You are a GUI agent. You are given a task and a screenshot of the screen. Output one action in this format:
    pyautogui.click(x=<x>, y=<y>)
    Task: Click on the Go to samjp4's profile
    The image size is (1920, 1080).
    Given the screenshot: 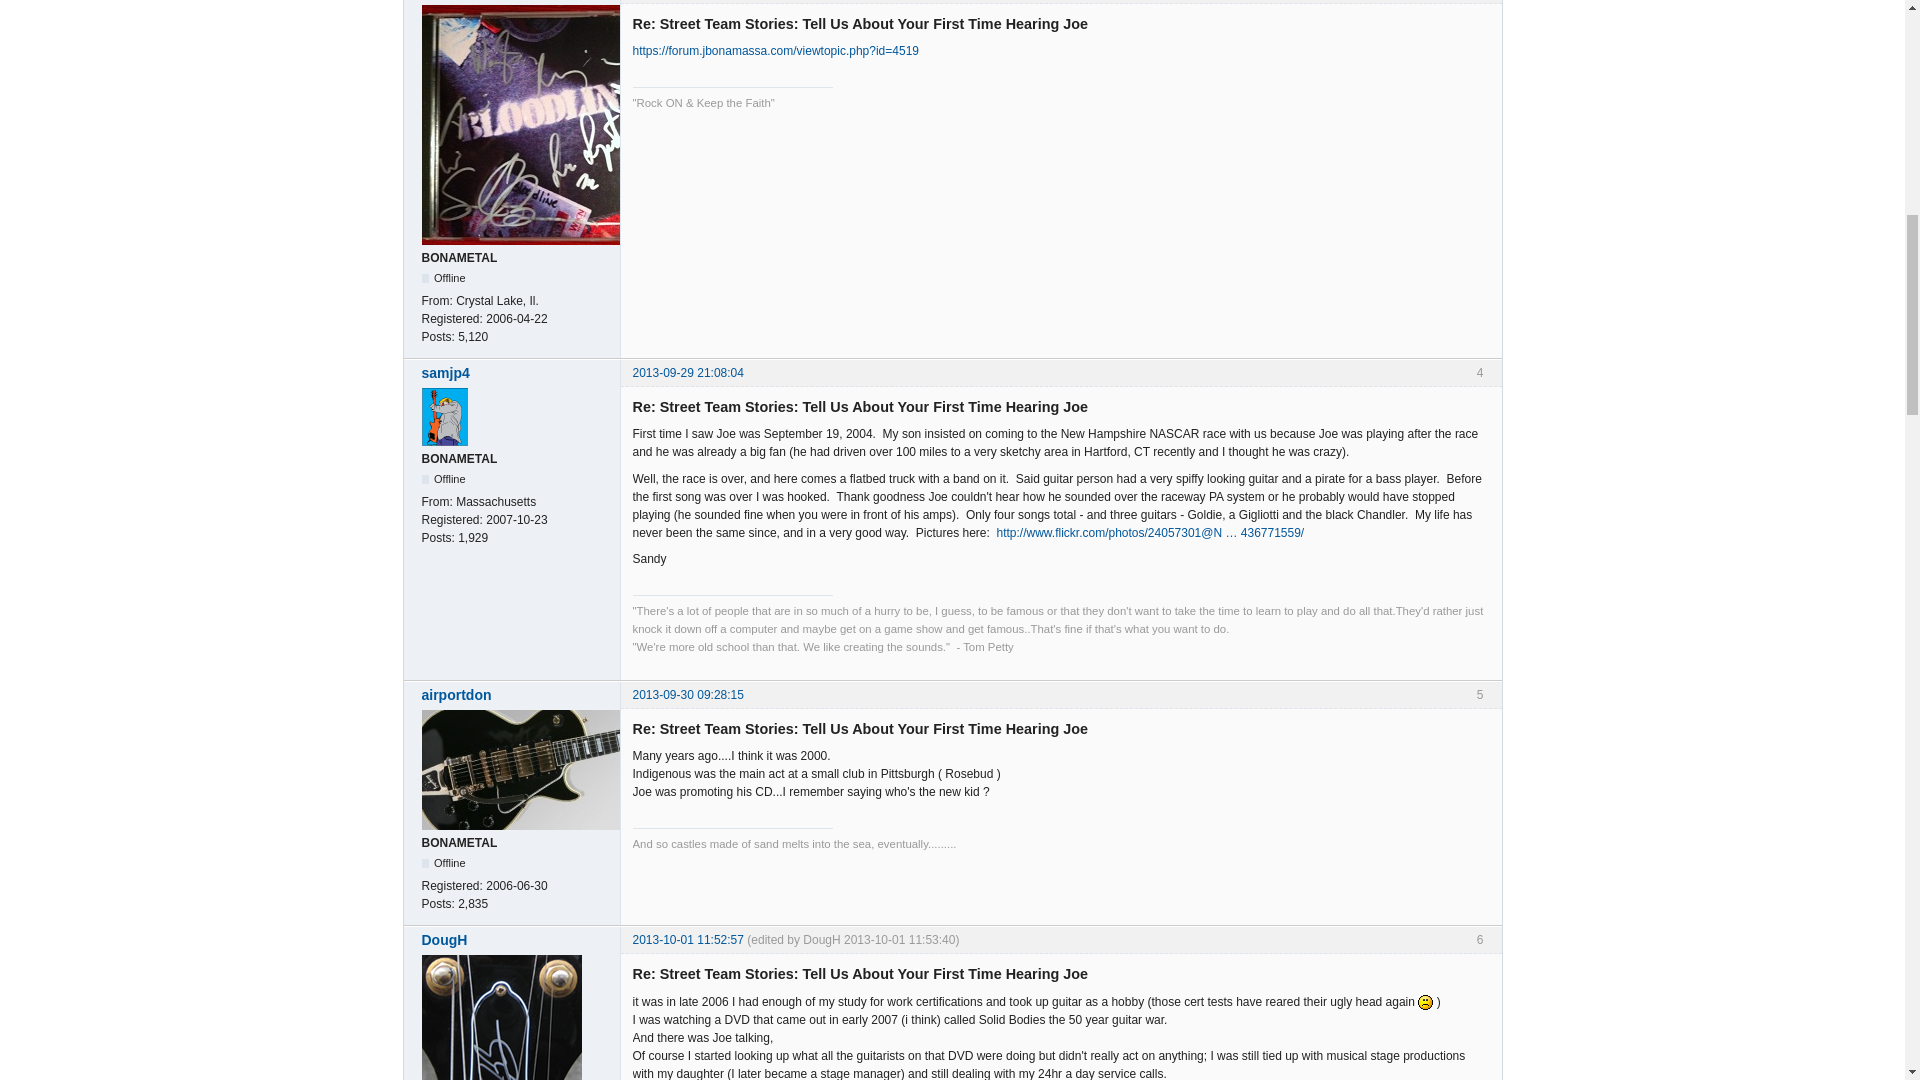 What is the action you would take?
    pyautogui.click(x=515, y=372)
    